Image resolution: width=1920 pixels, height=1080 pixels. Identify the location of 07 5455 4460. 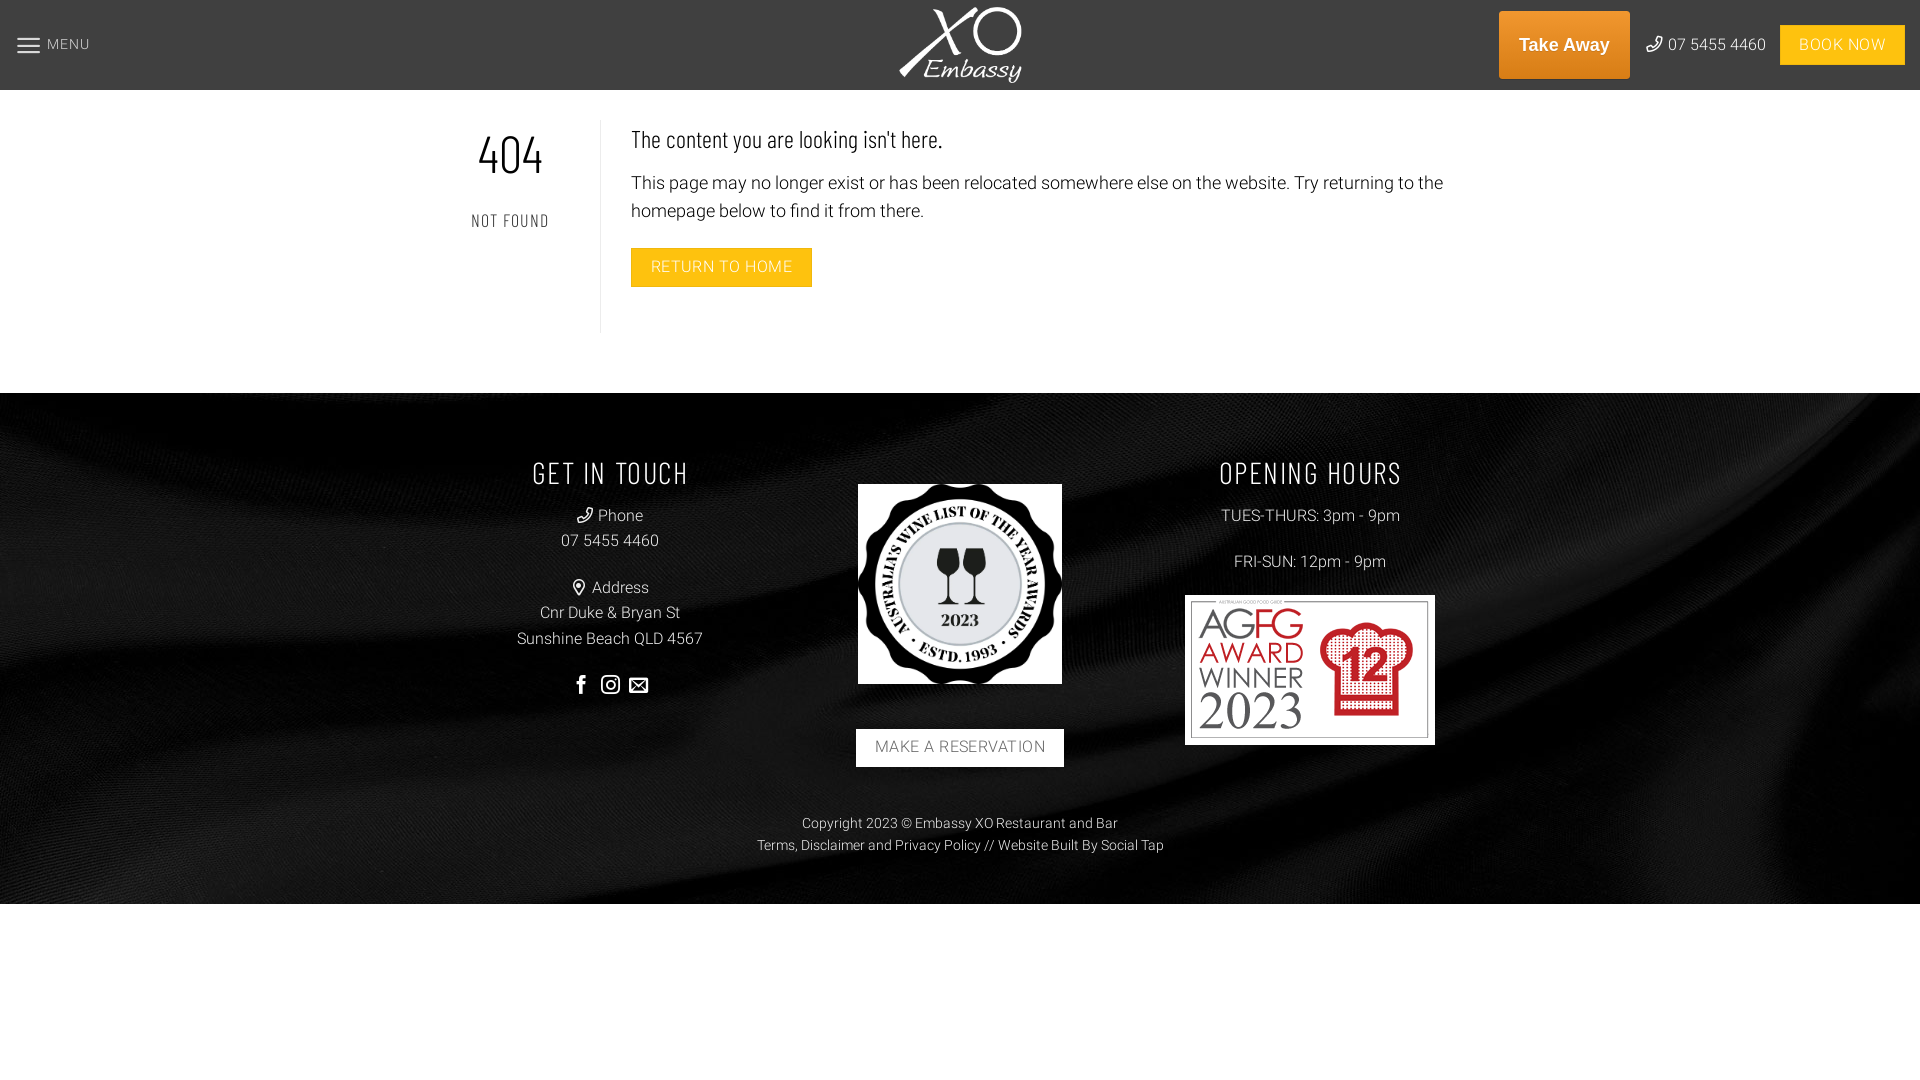
(1706, 44).